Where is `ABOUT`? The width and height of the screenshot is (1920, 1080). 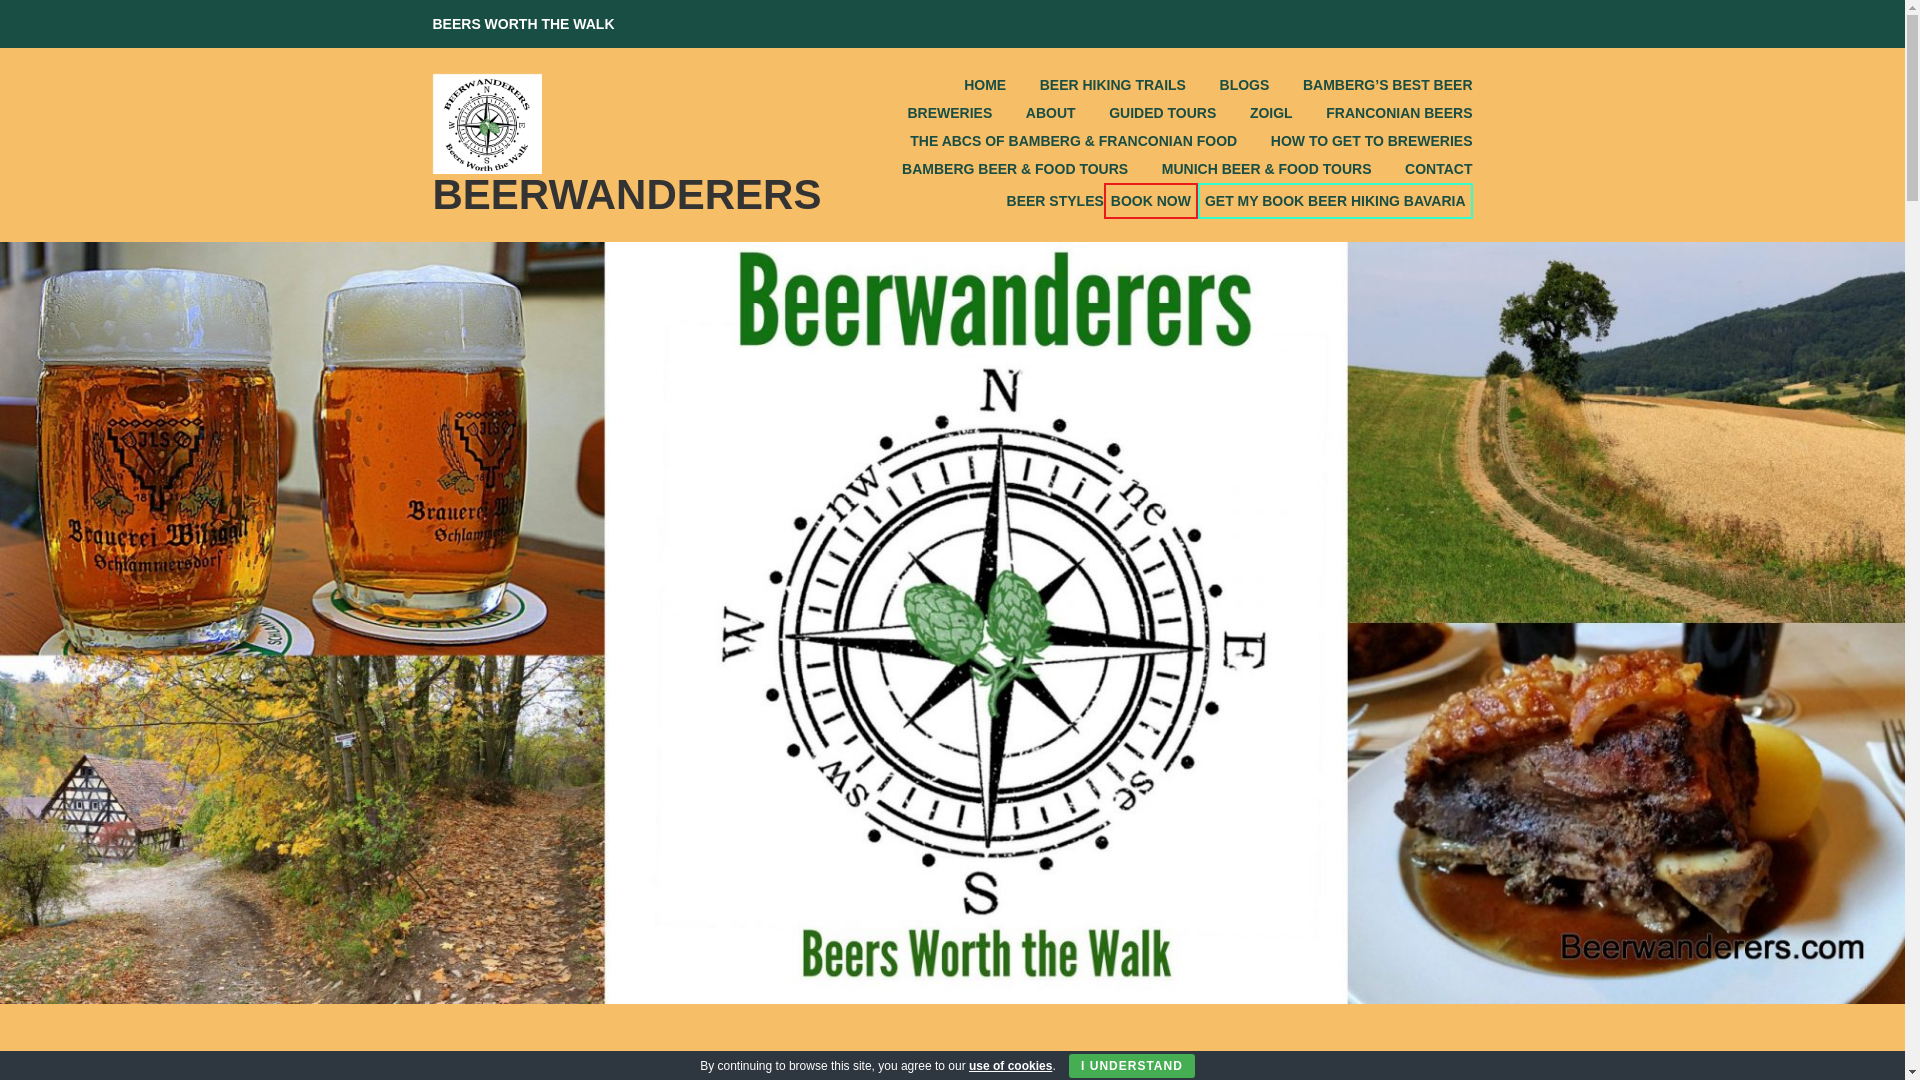
ABOUT is located at coordinates (1034, 113).